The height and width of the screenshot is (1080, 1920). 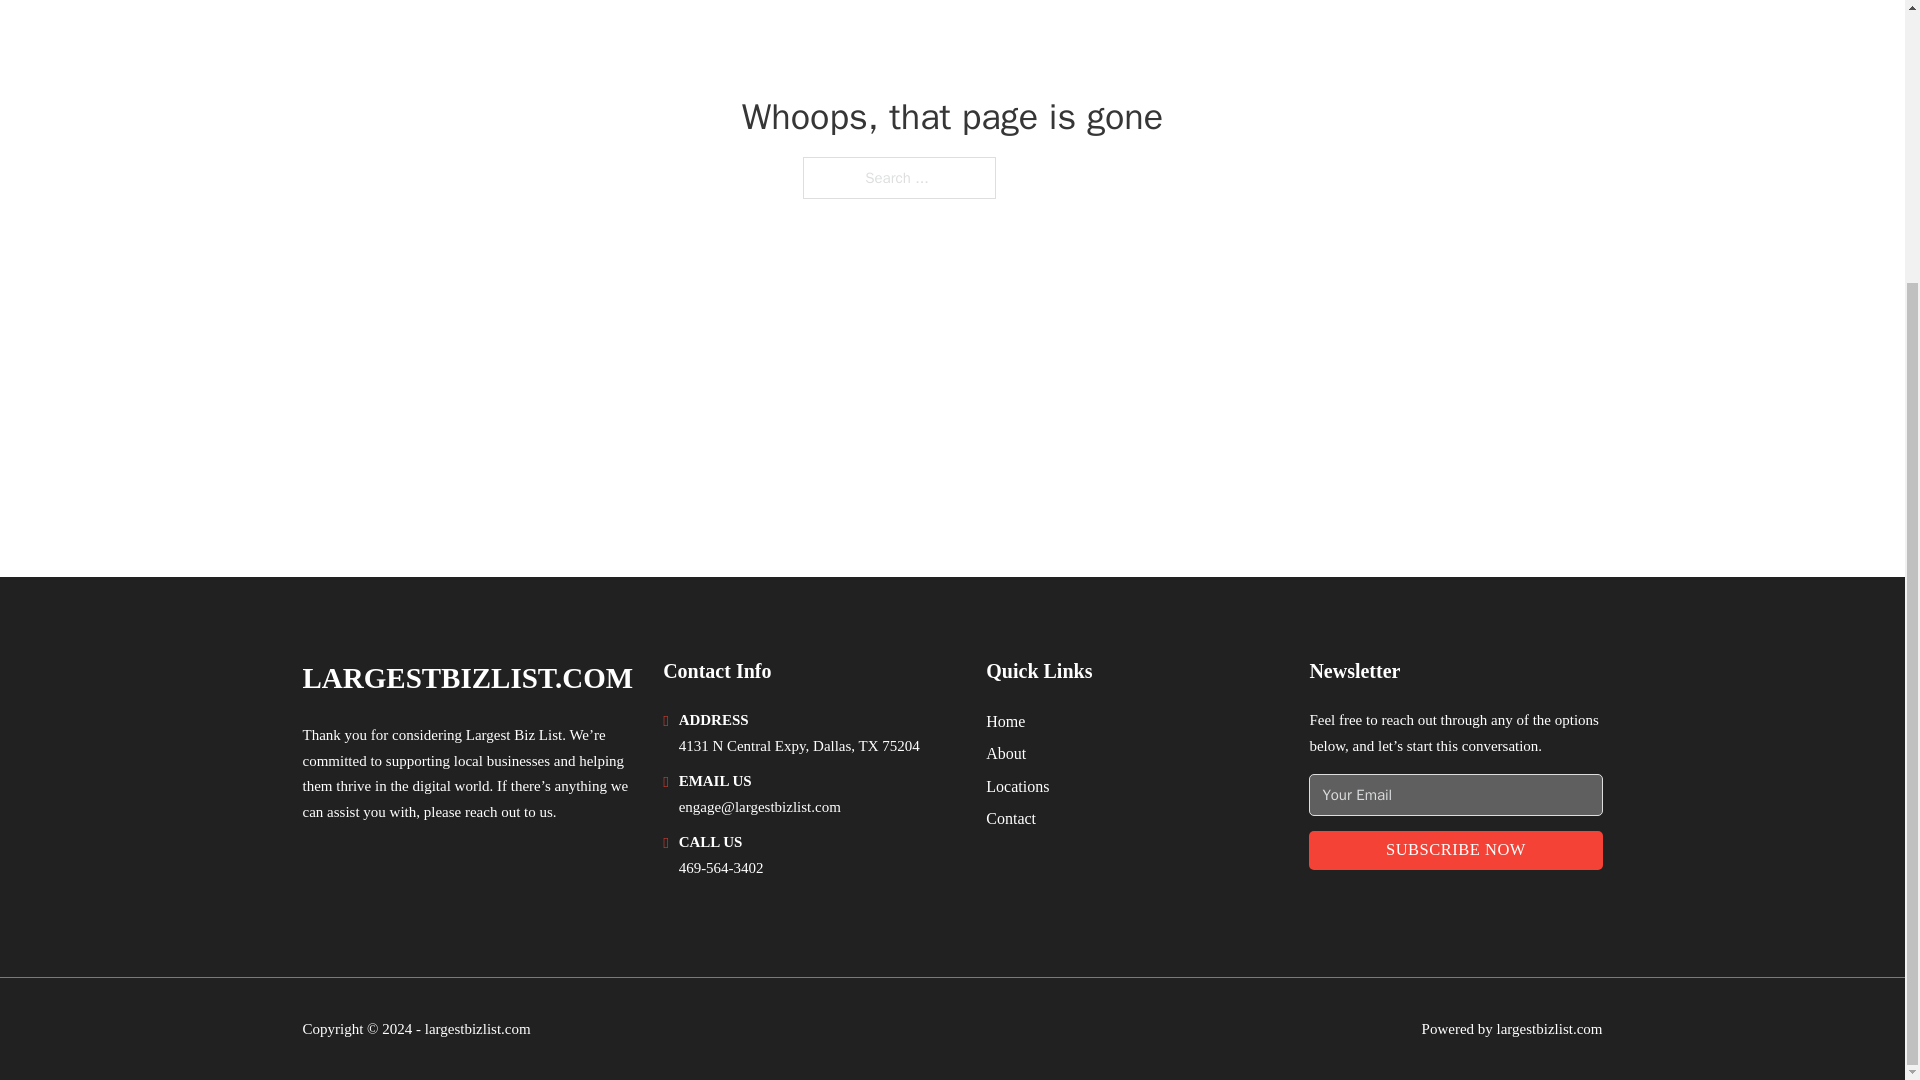 What do you see at coordinates (1006, 722) in the screenshot?
I see `Home` at bounding box center [1006, 722].